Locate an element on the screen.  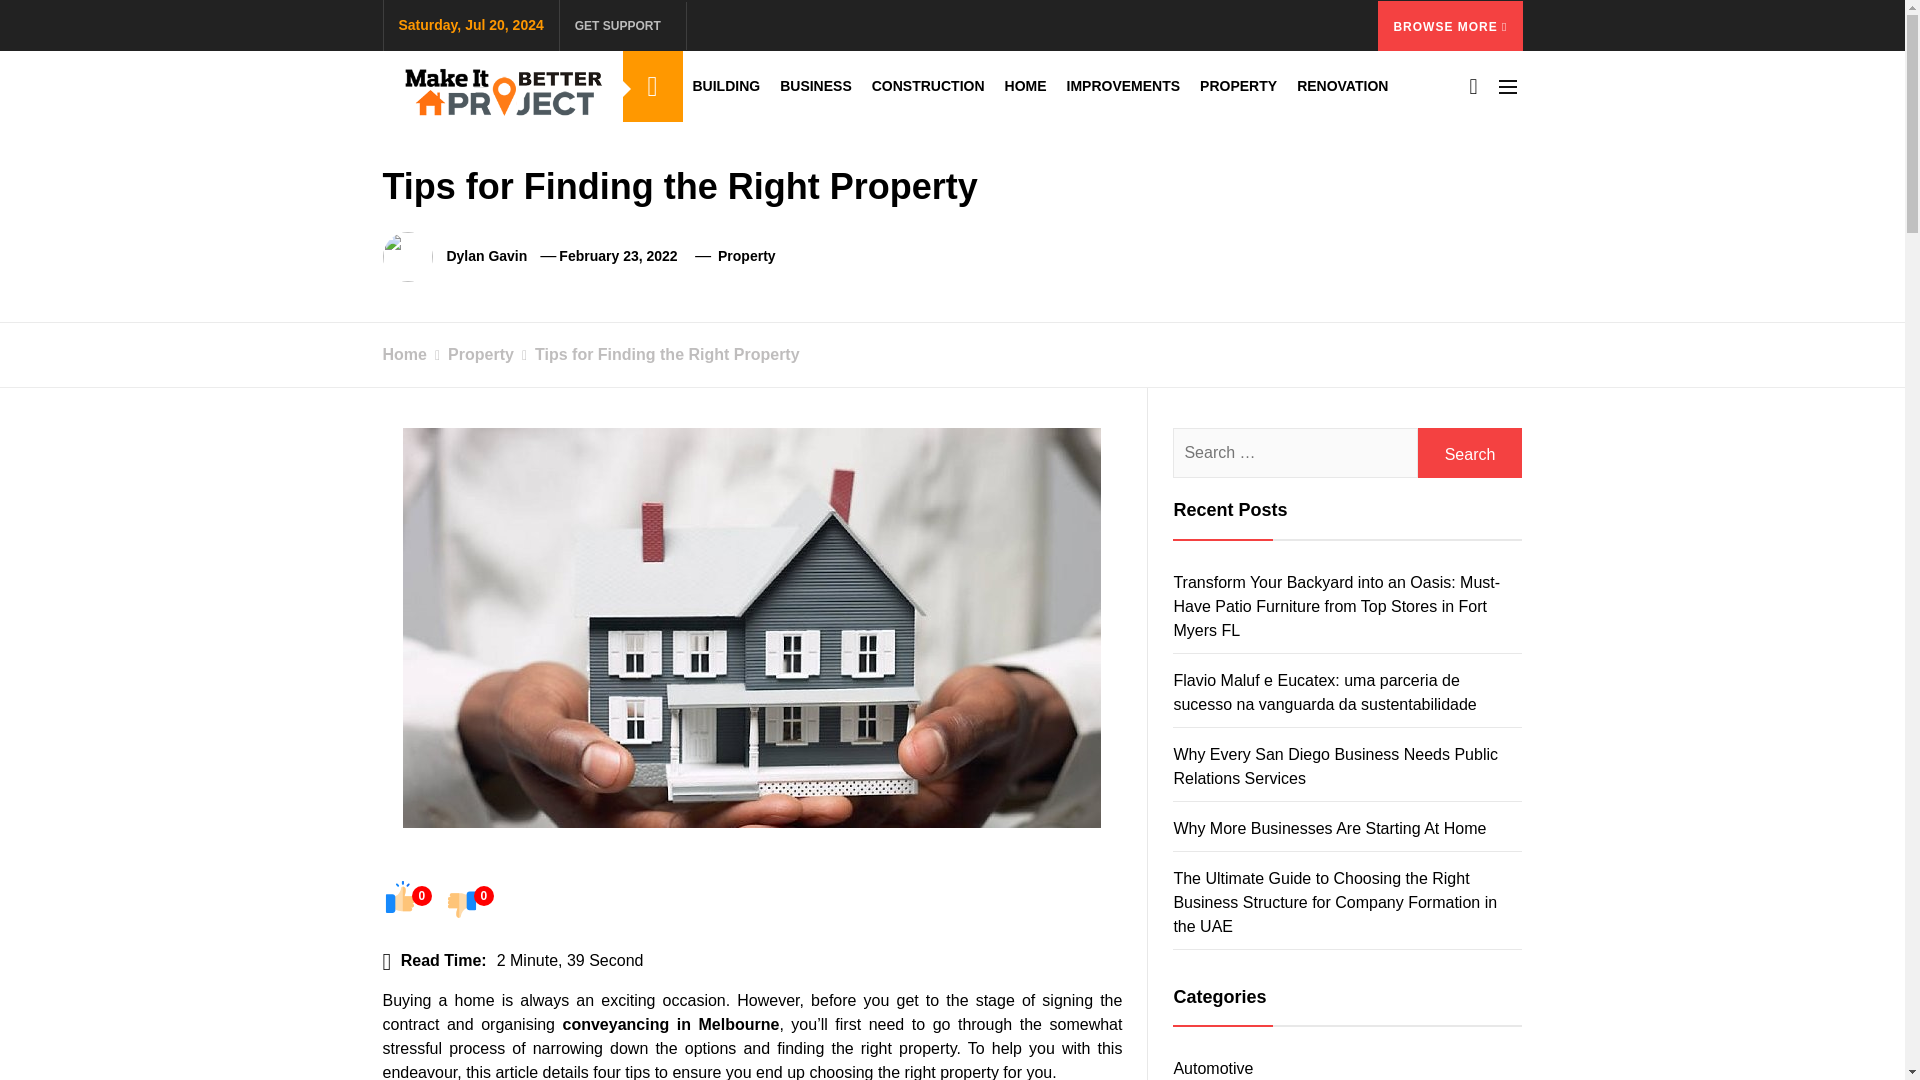
Home is located at coordinates (404, 354).